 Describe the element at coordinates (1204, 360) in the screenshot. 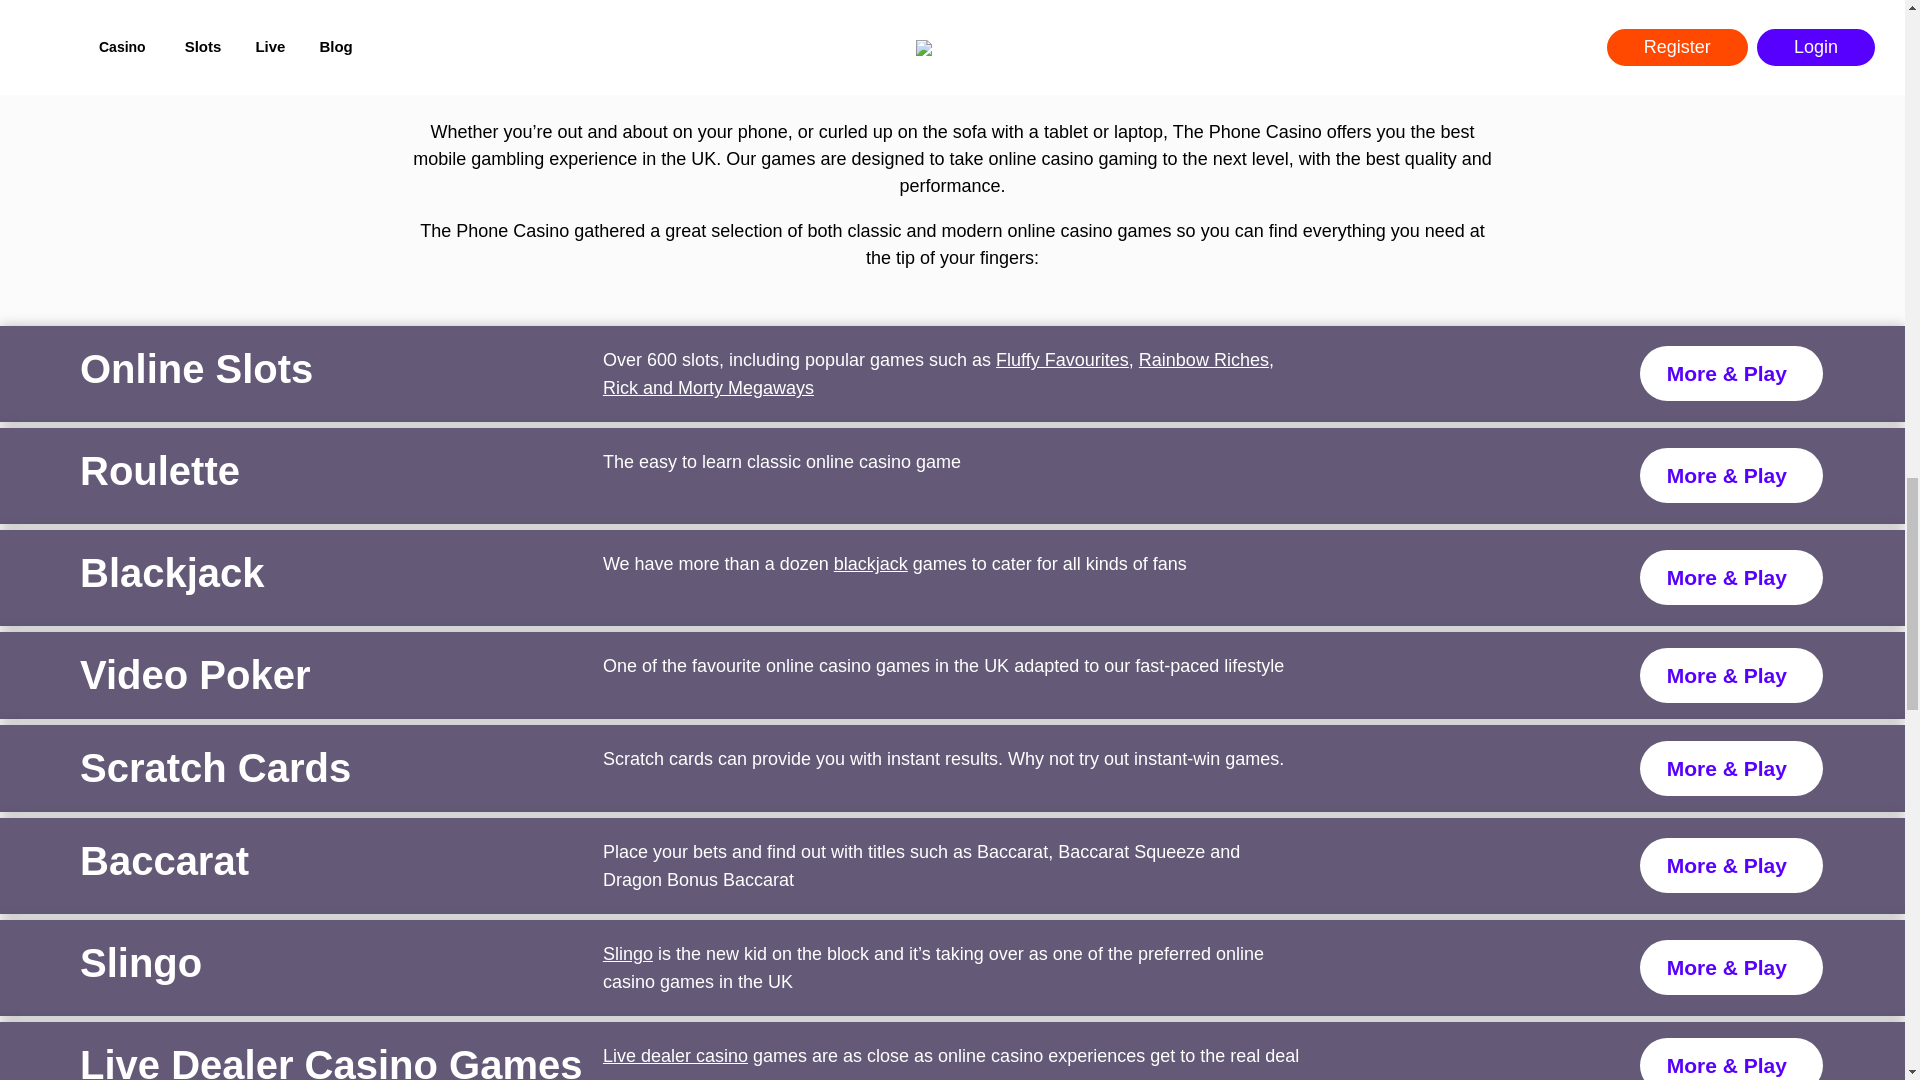

I see `Rainbow Riches` at that location.